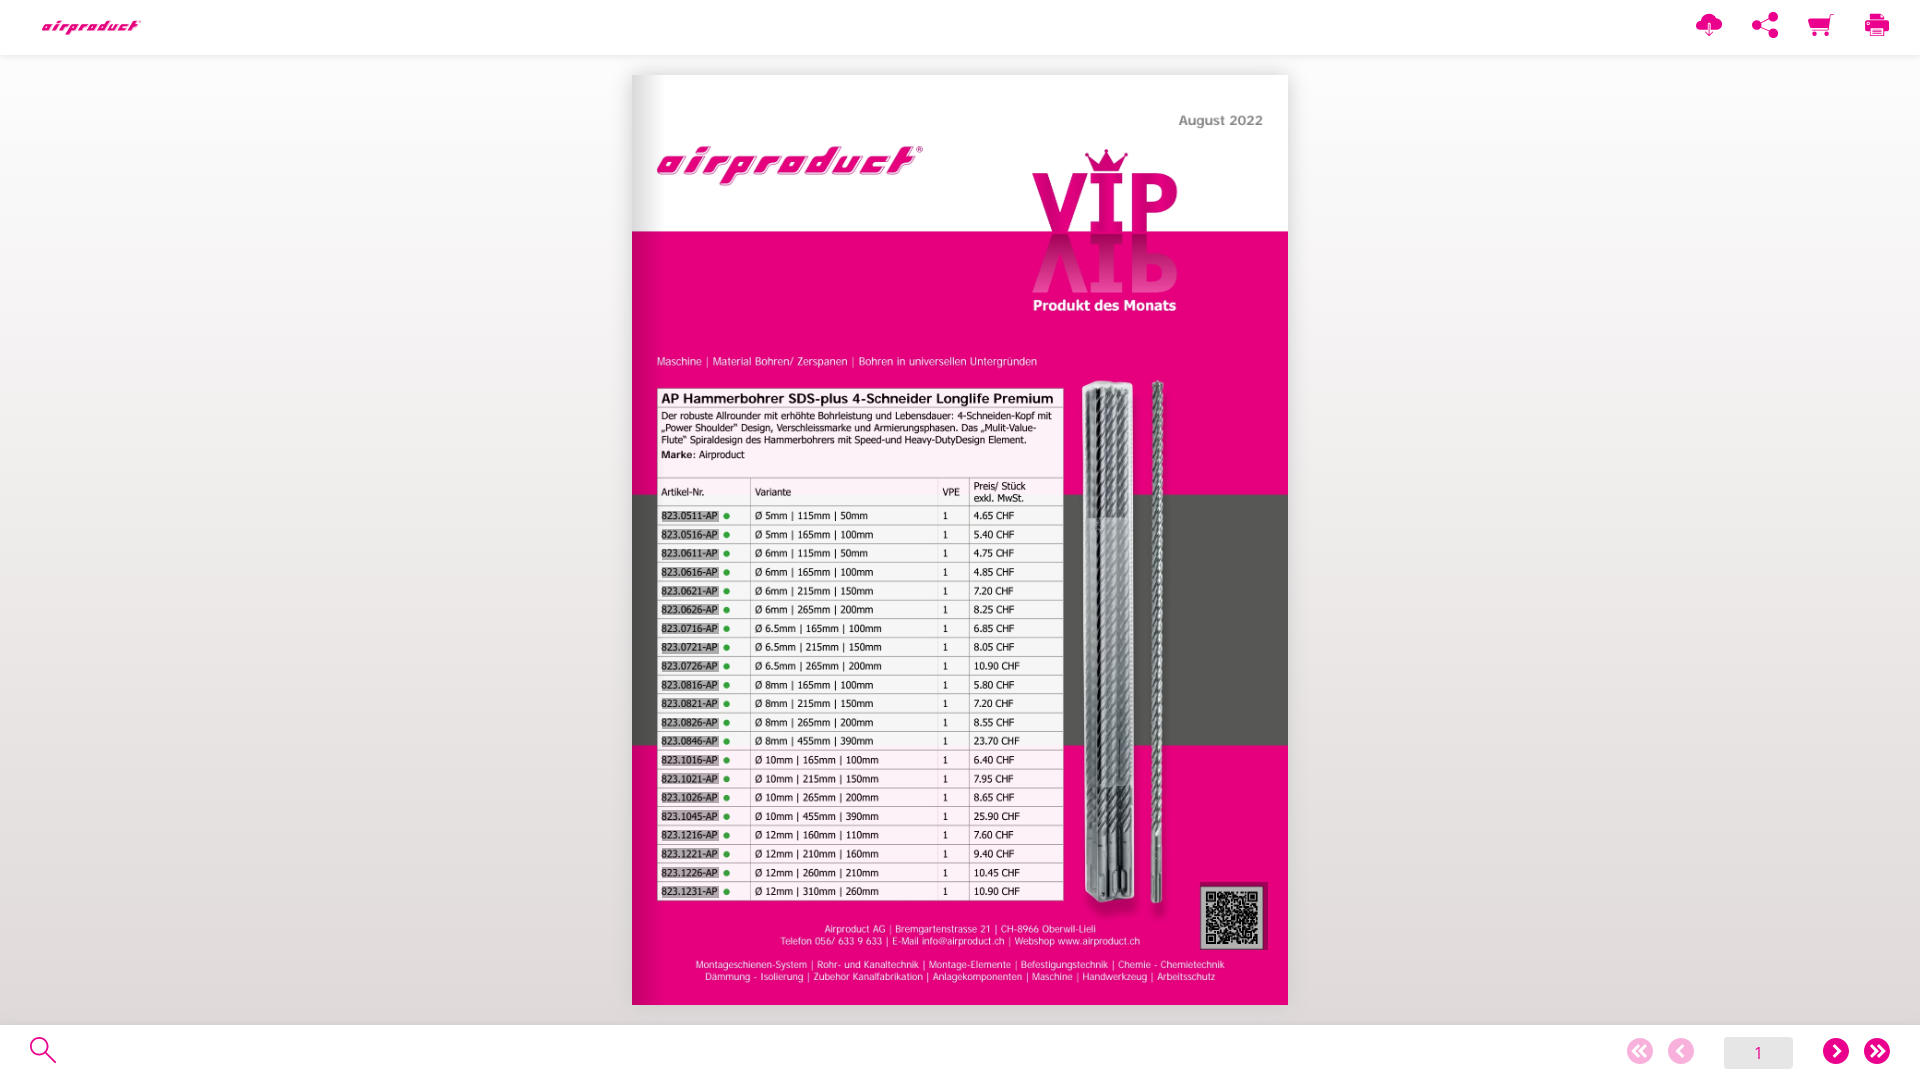  I want to click on Teilen, so click(1765, 26).